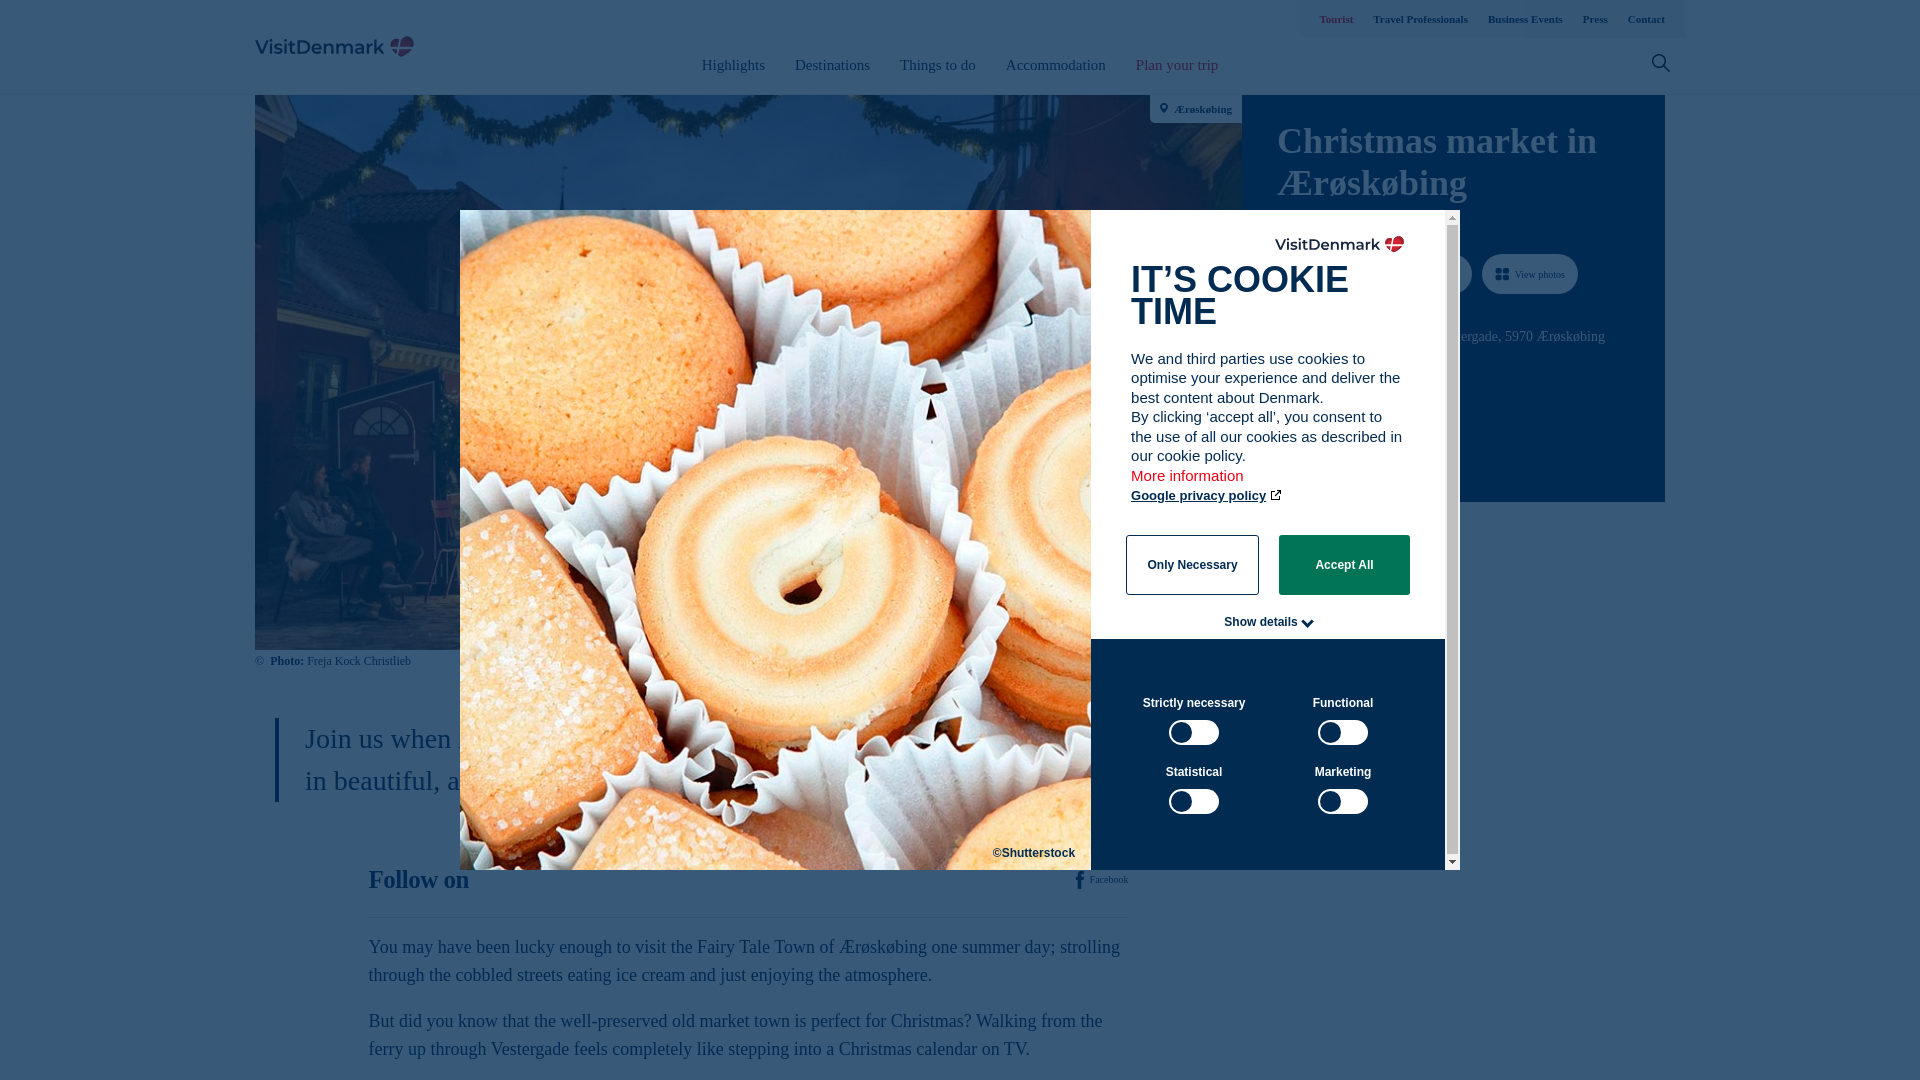 This screenshot has height=1080, width=1920. What do you see at coordinates (1192, 564) in the screenshot?
I see `Only Necessary` at bounding box center [1192, 564].